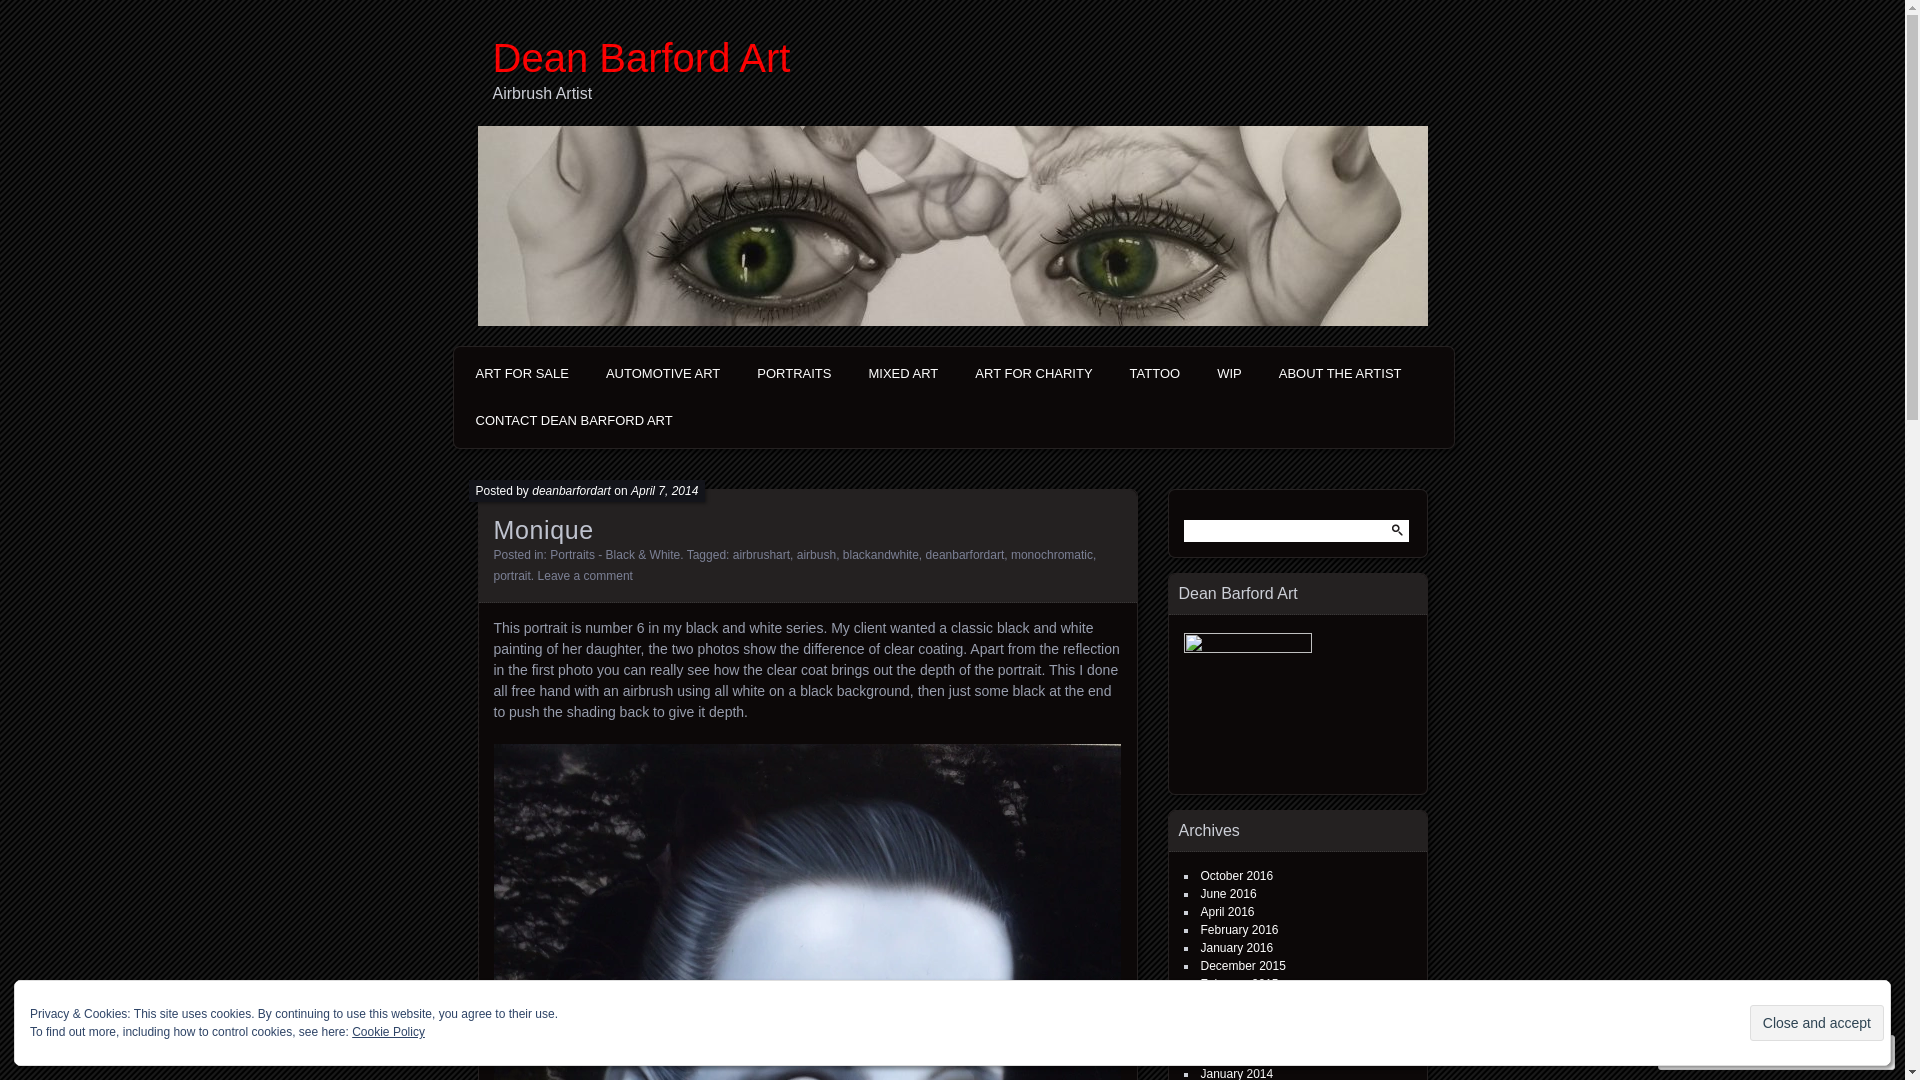 Image resolution: width=1920 pixels, height=1080 pixels. Describe the element at coordinates (1227, 912) in the screenshot. I see `April 2016` at that location.